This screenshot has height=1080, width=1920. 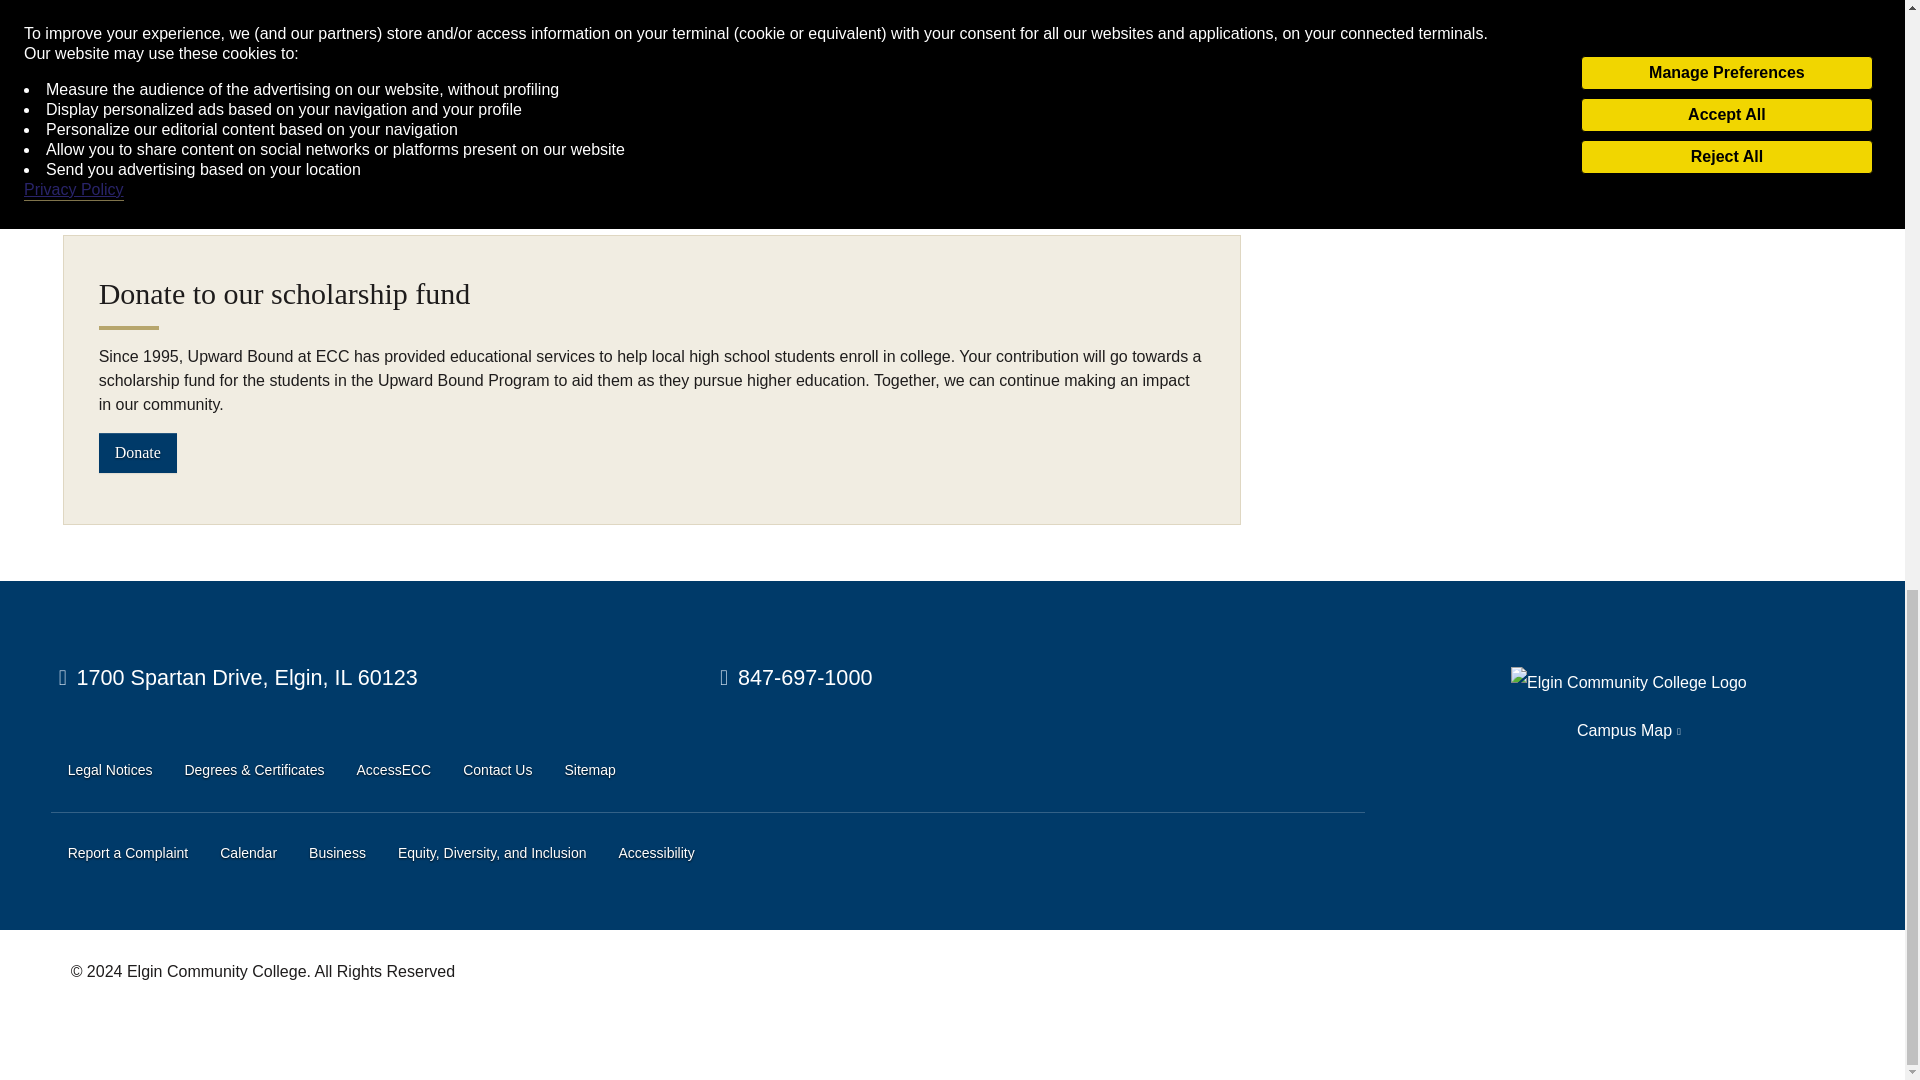 What do you see at coordinates (656, 854) in the screenshot?
I see `Accessibility` at bounding box center [656, 854].